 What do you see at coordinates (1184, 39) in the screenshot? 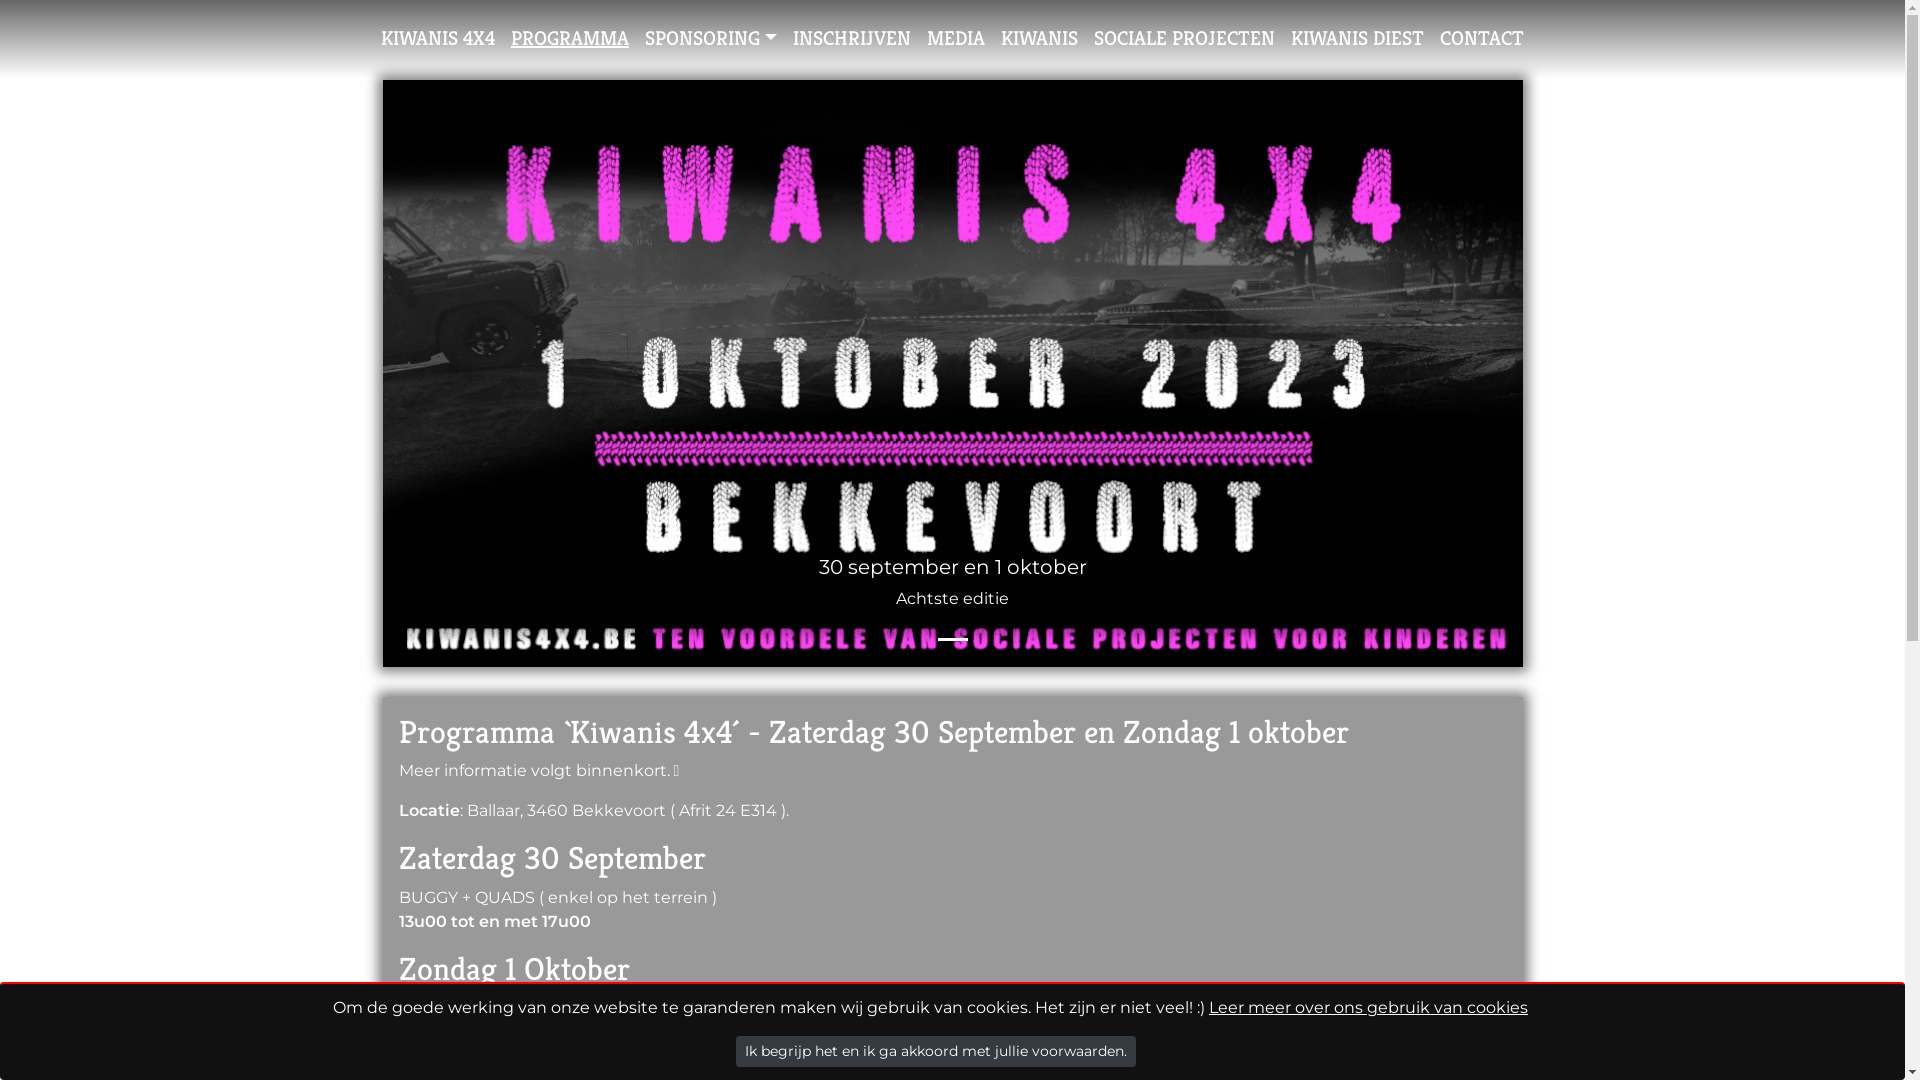
I see `SOCIALE PROJECTEN` at bounding box center [1184, 39].